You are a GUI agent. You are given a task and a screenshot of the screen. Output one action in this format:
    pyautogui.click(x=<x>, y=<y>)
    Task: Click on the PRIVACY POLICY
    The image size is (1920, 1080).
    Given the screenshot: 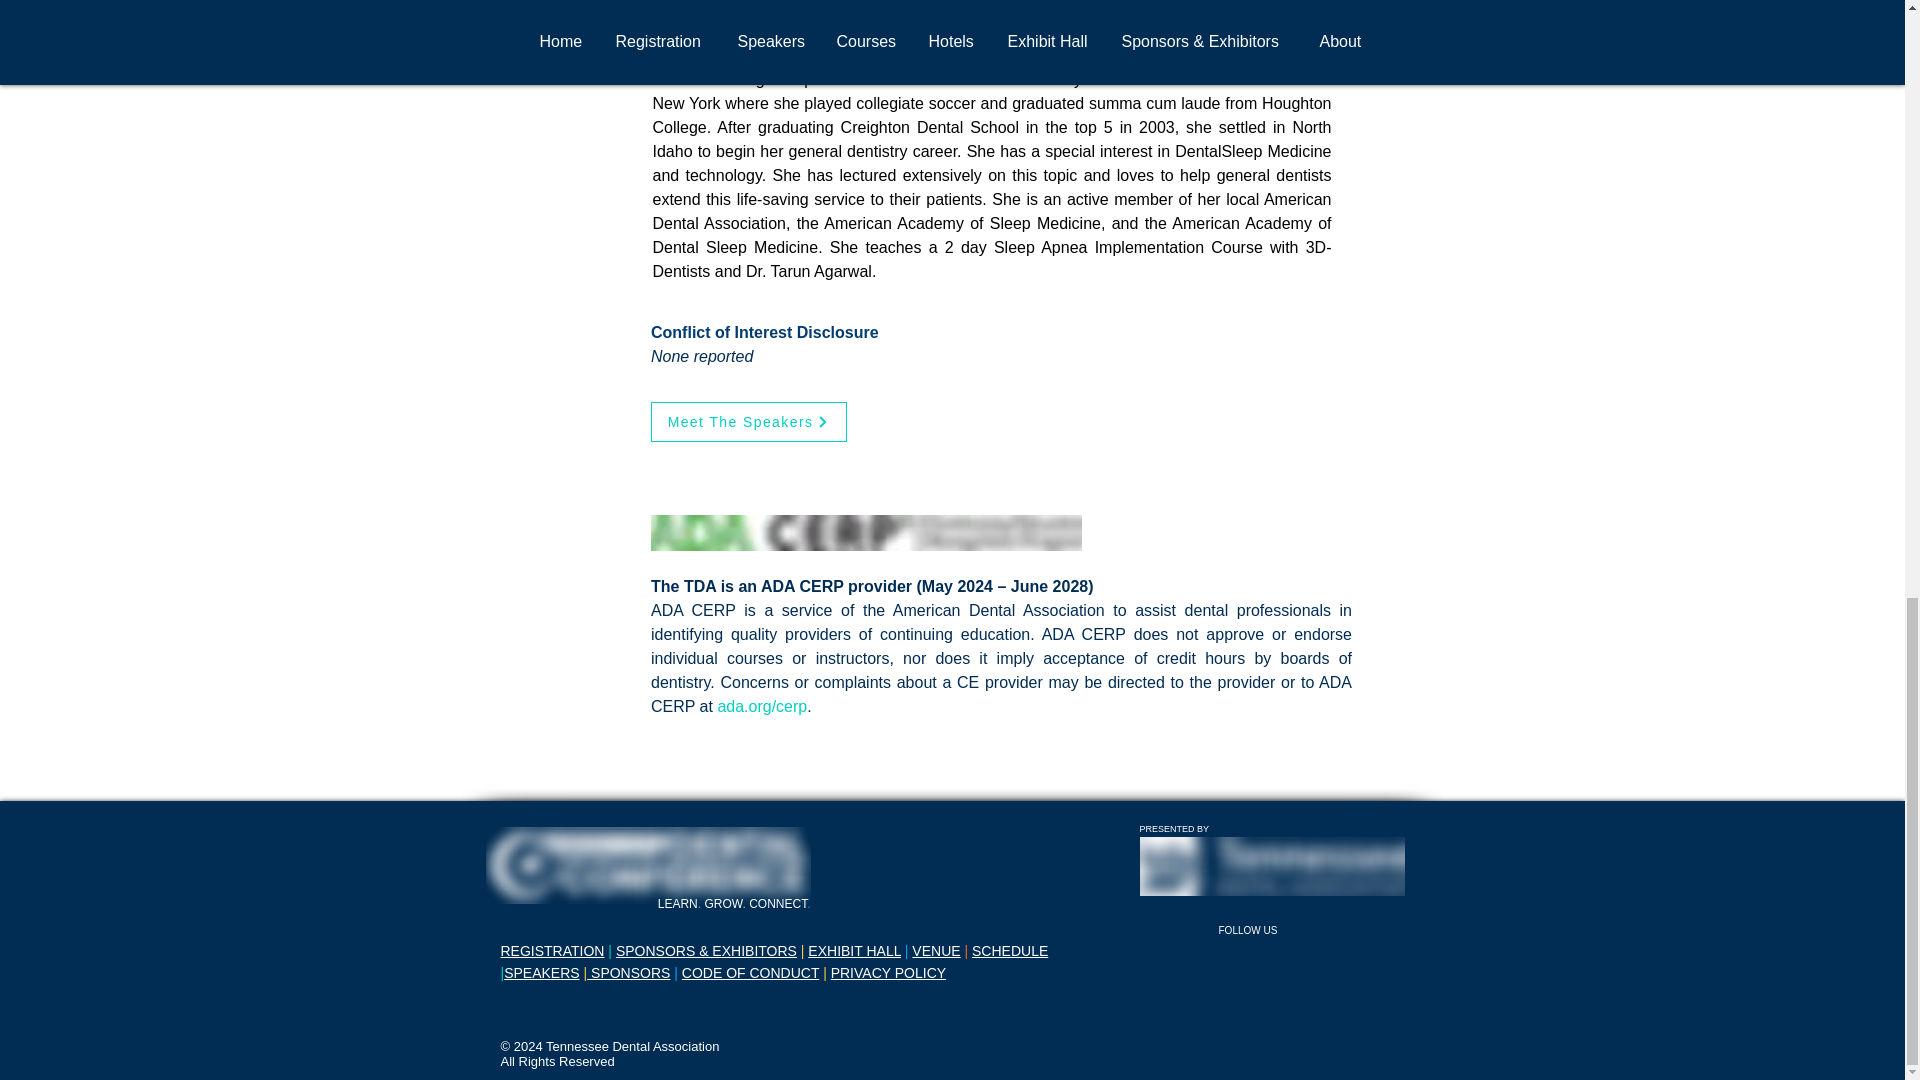 What is the action you would take?
    pyautogui.click(x=888, y=972)
    